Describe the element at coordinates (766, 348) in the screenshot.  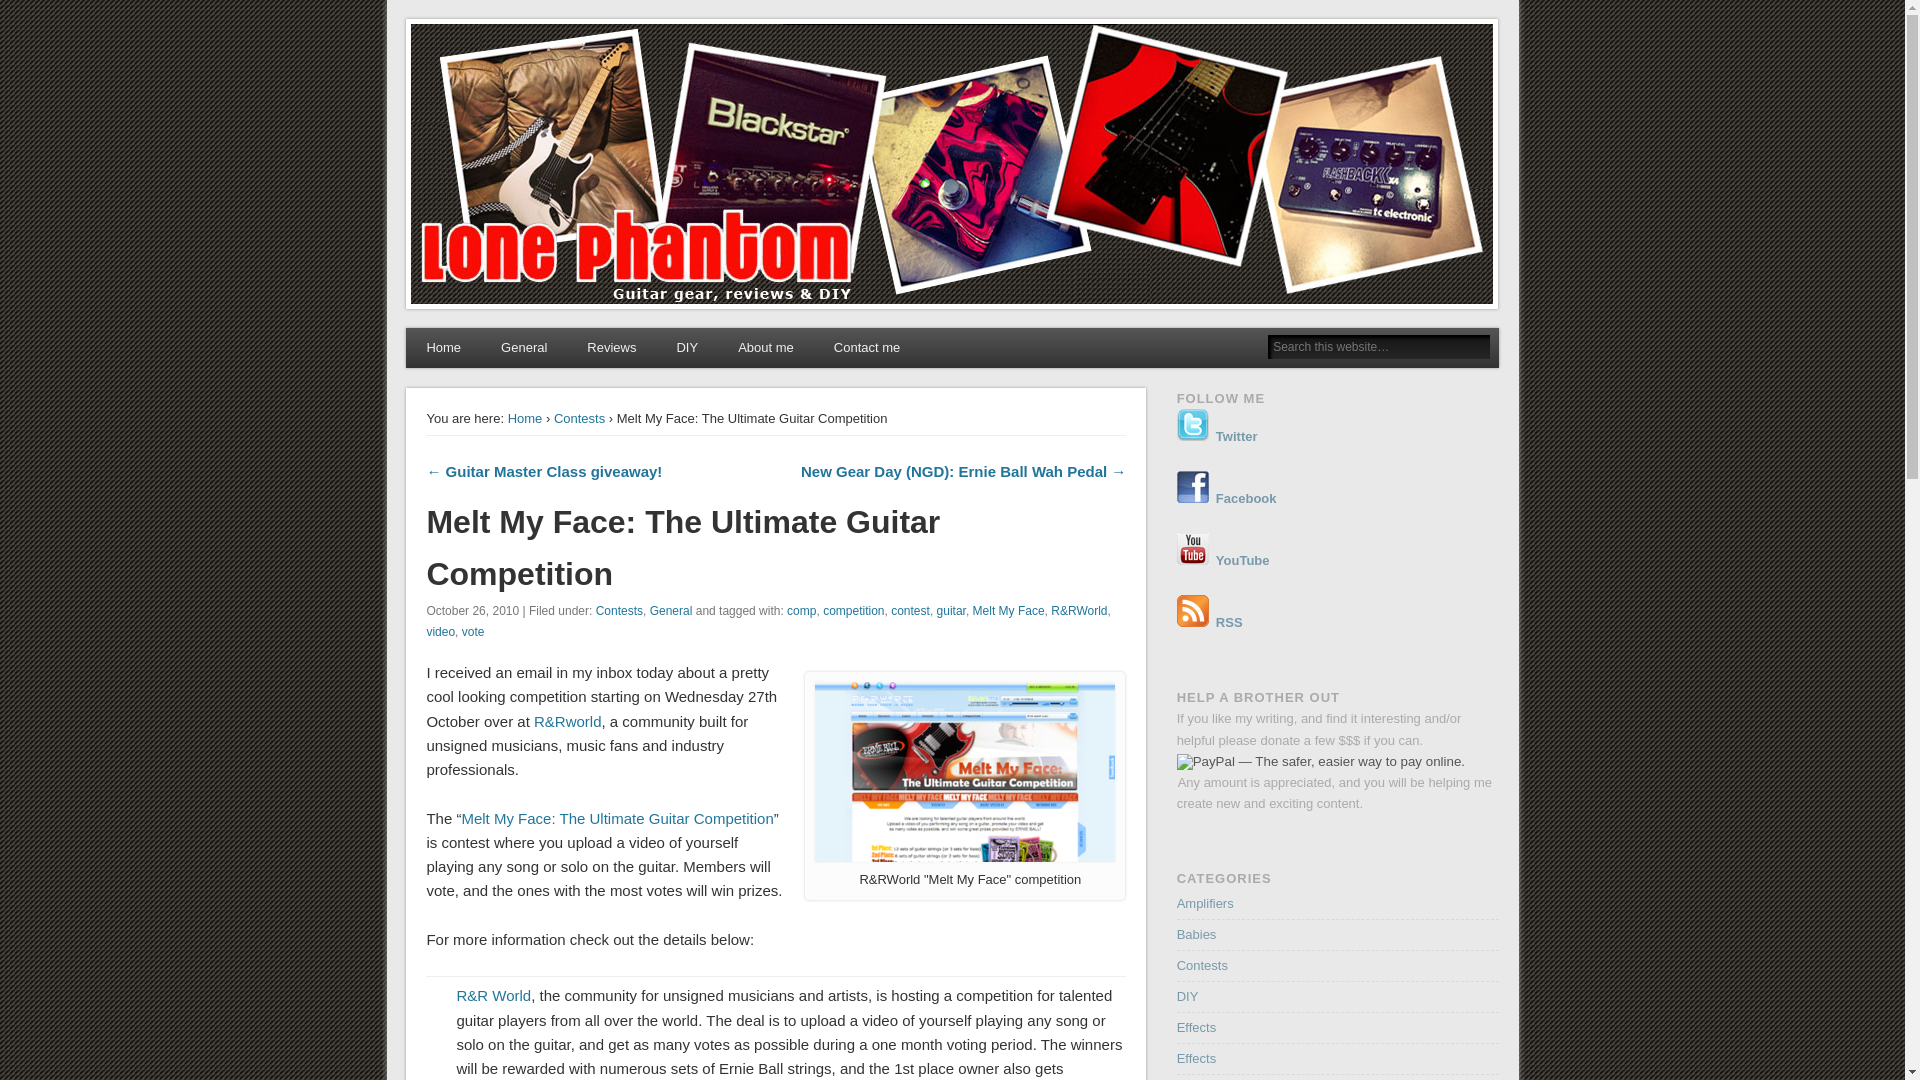
I see `About me` at that location.